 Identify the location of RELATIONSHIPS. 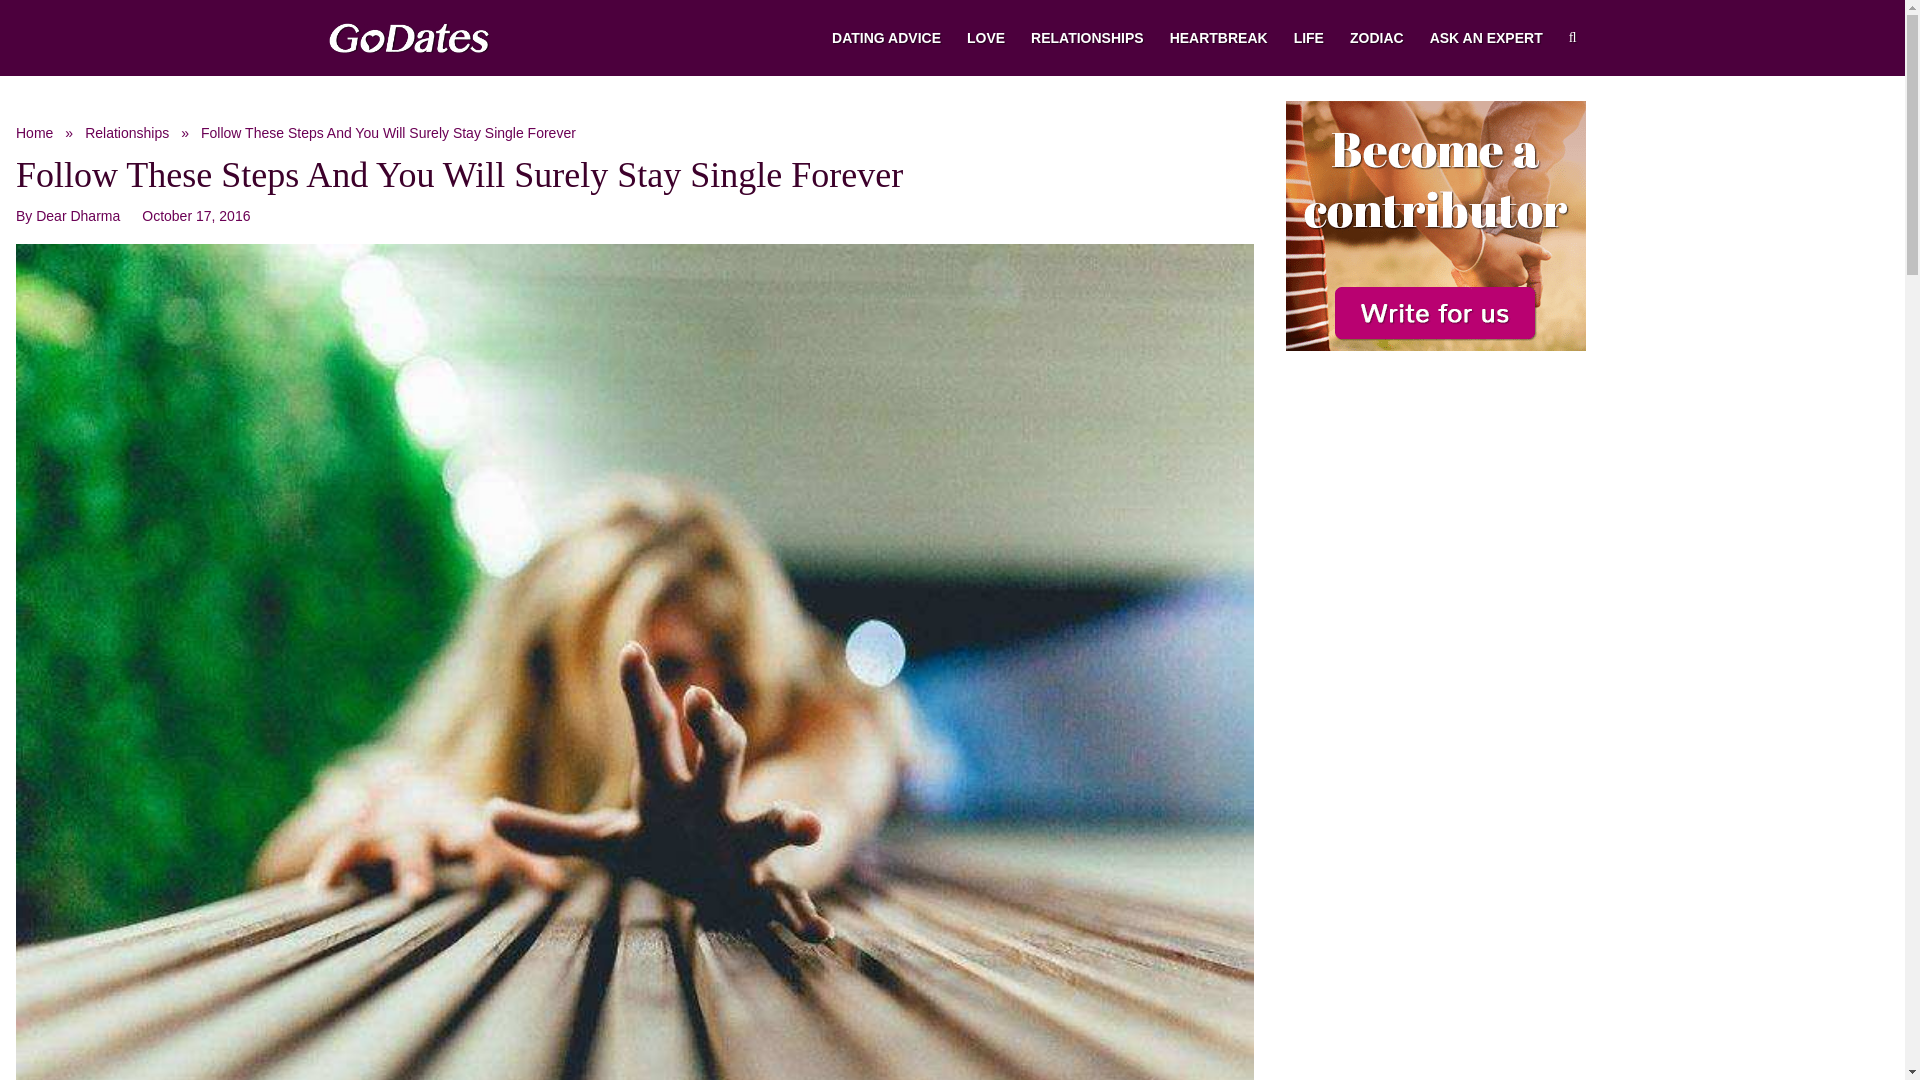
(1087, 38).